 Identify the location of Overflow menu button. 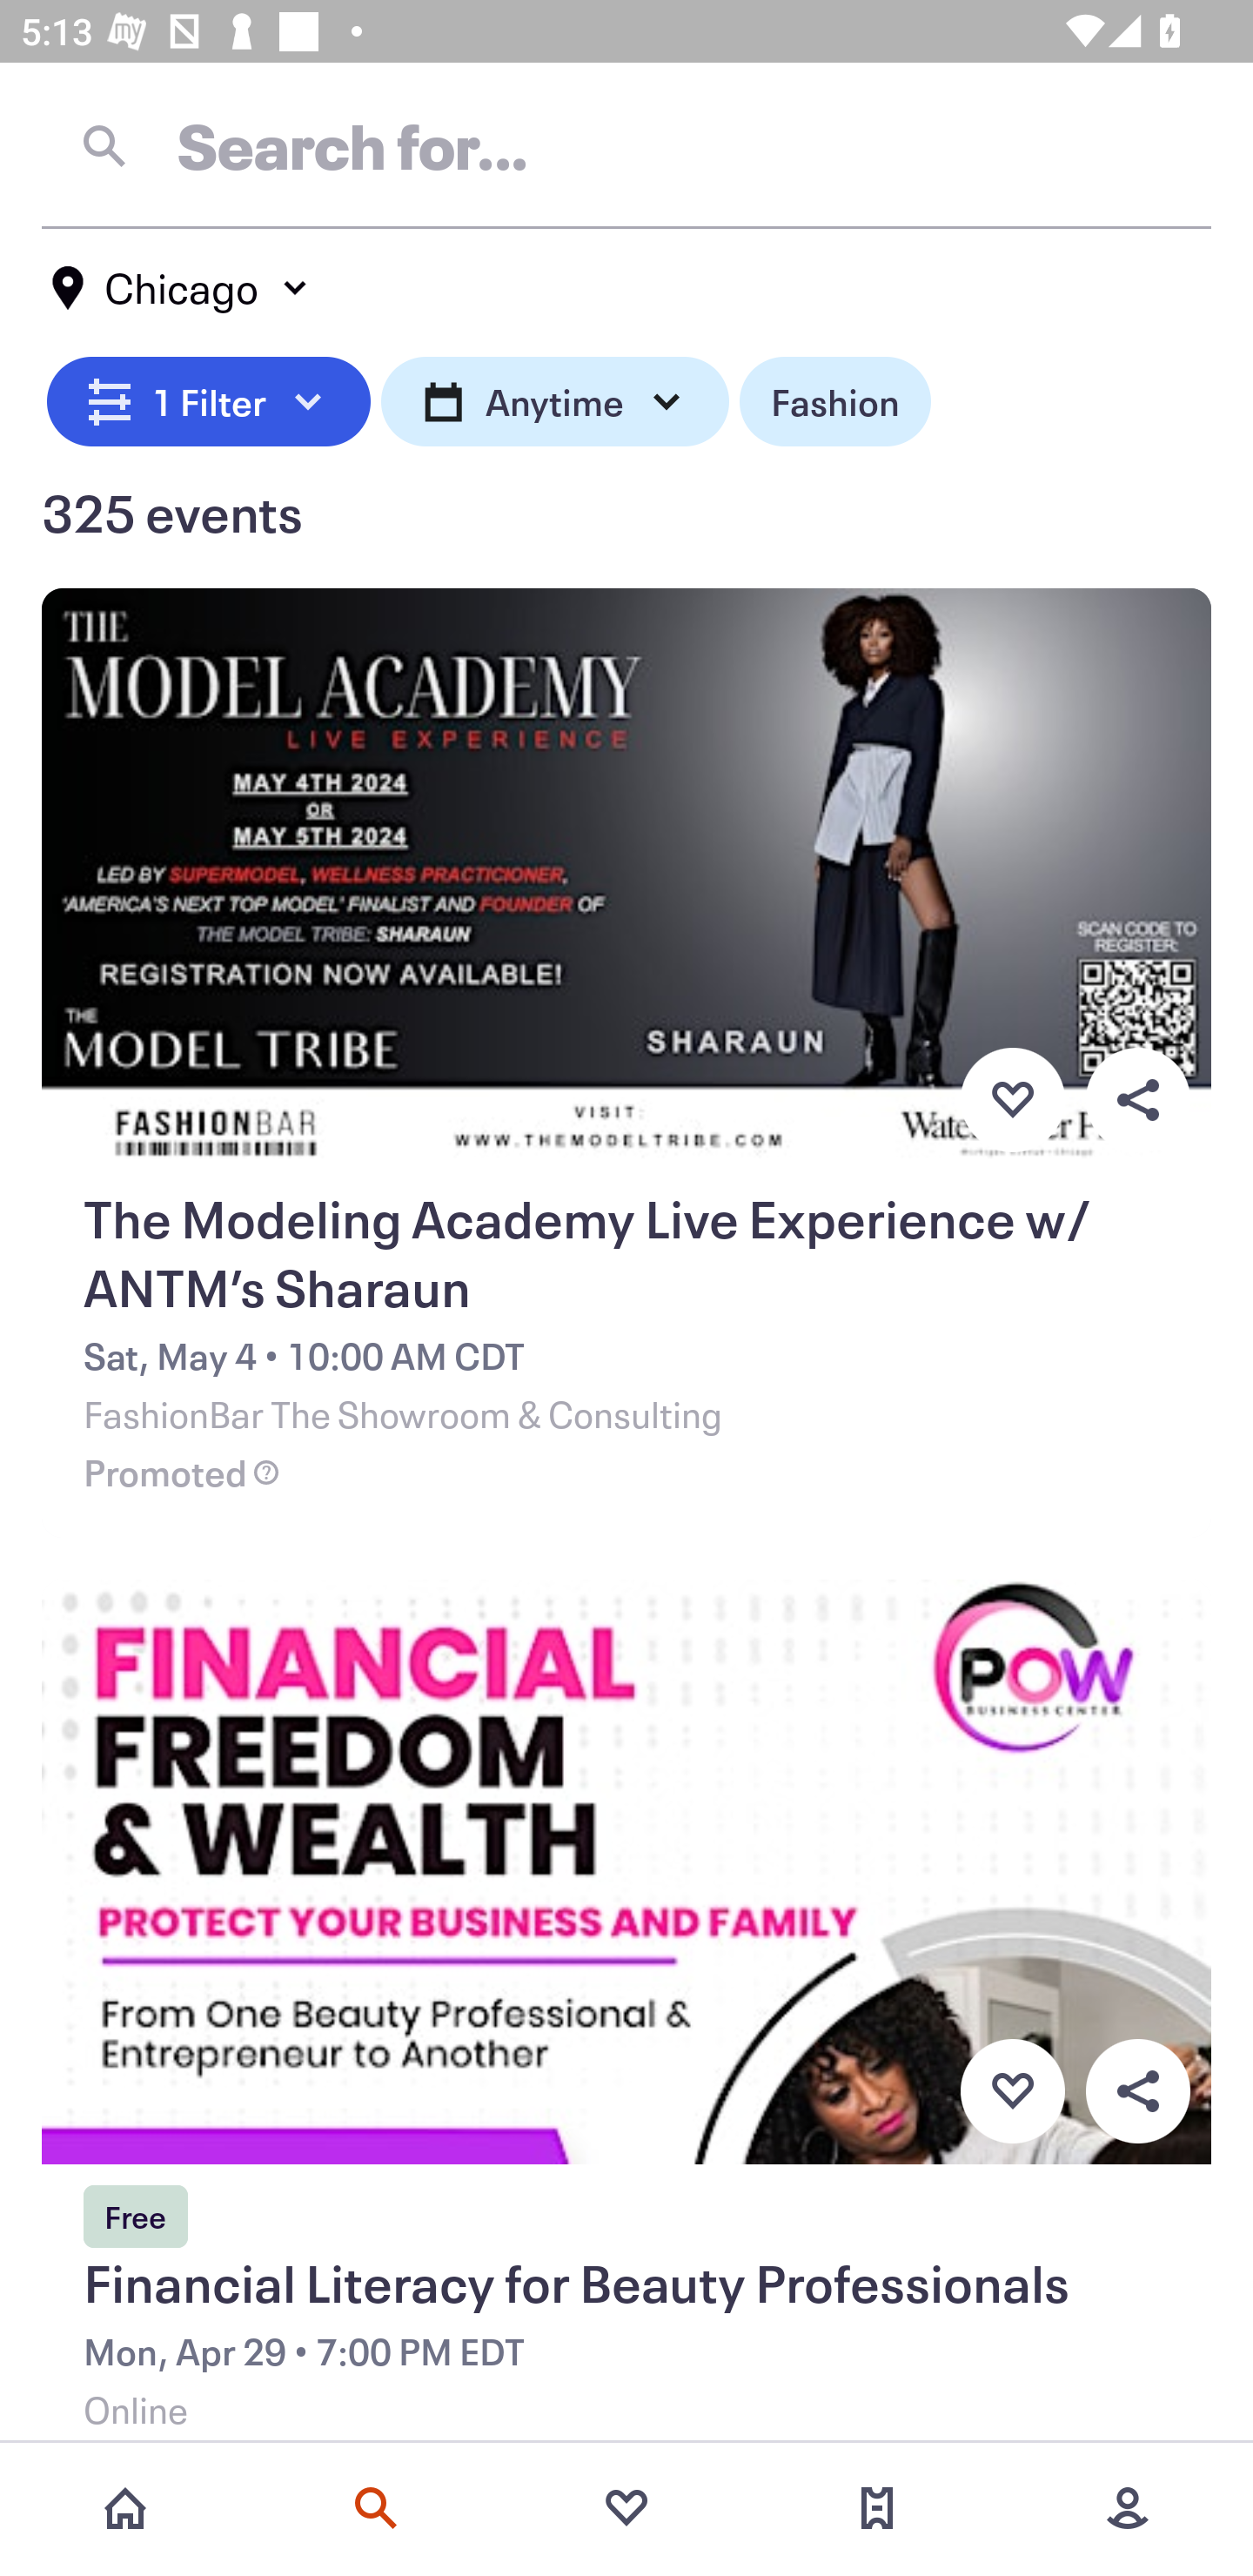
(1137, 2091).